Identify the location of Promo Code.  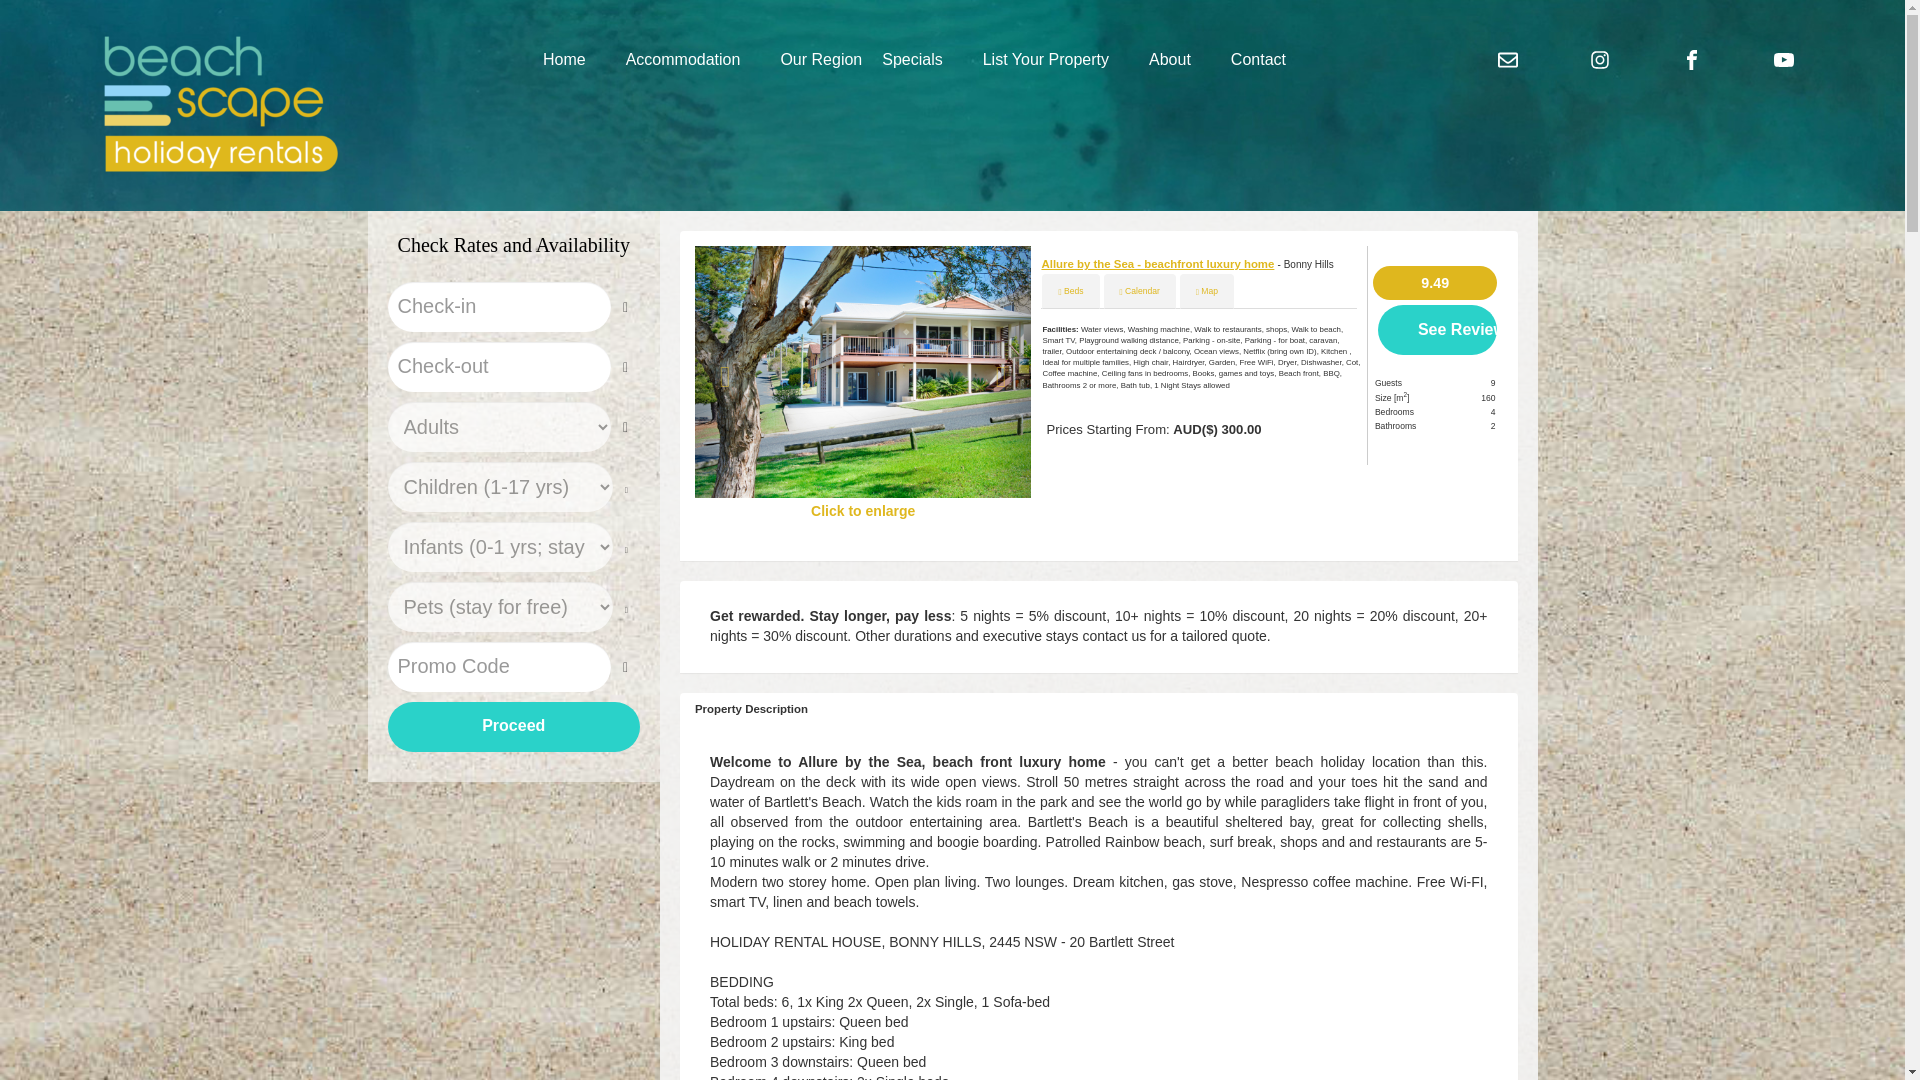
(498, 666).